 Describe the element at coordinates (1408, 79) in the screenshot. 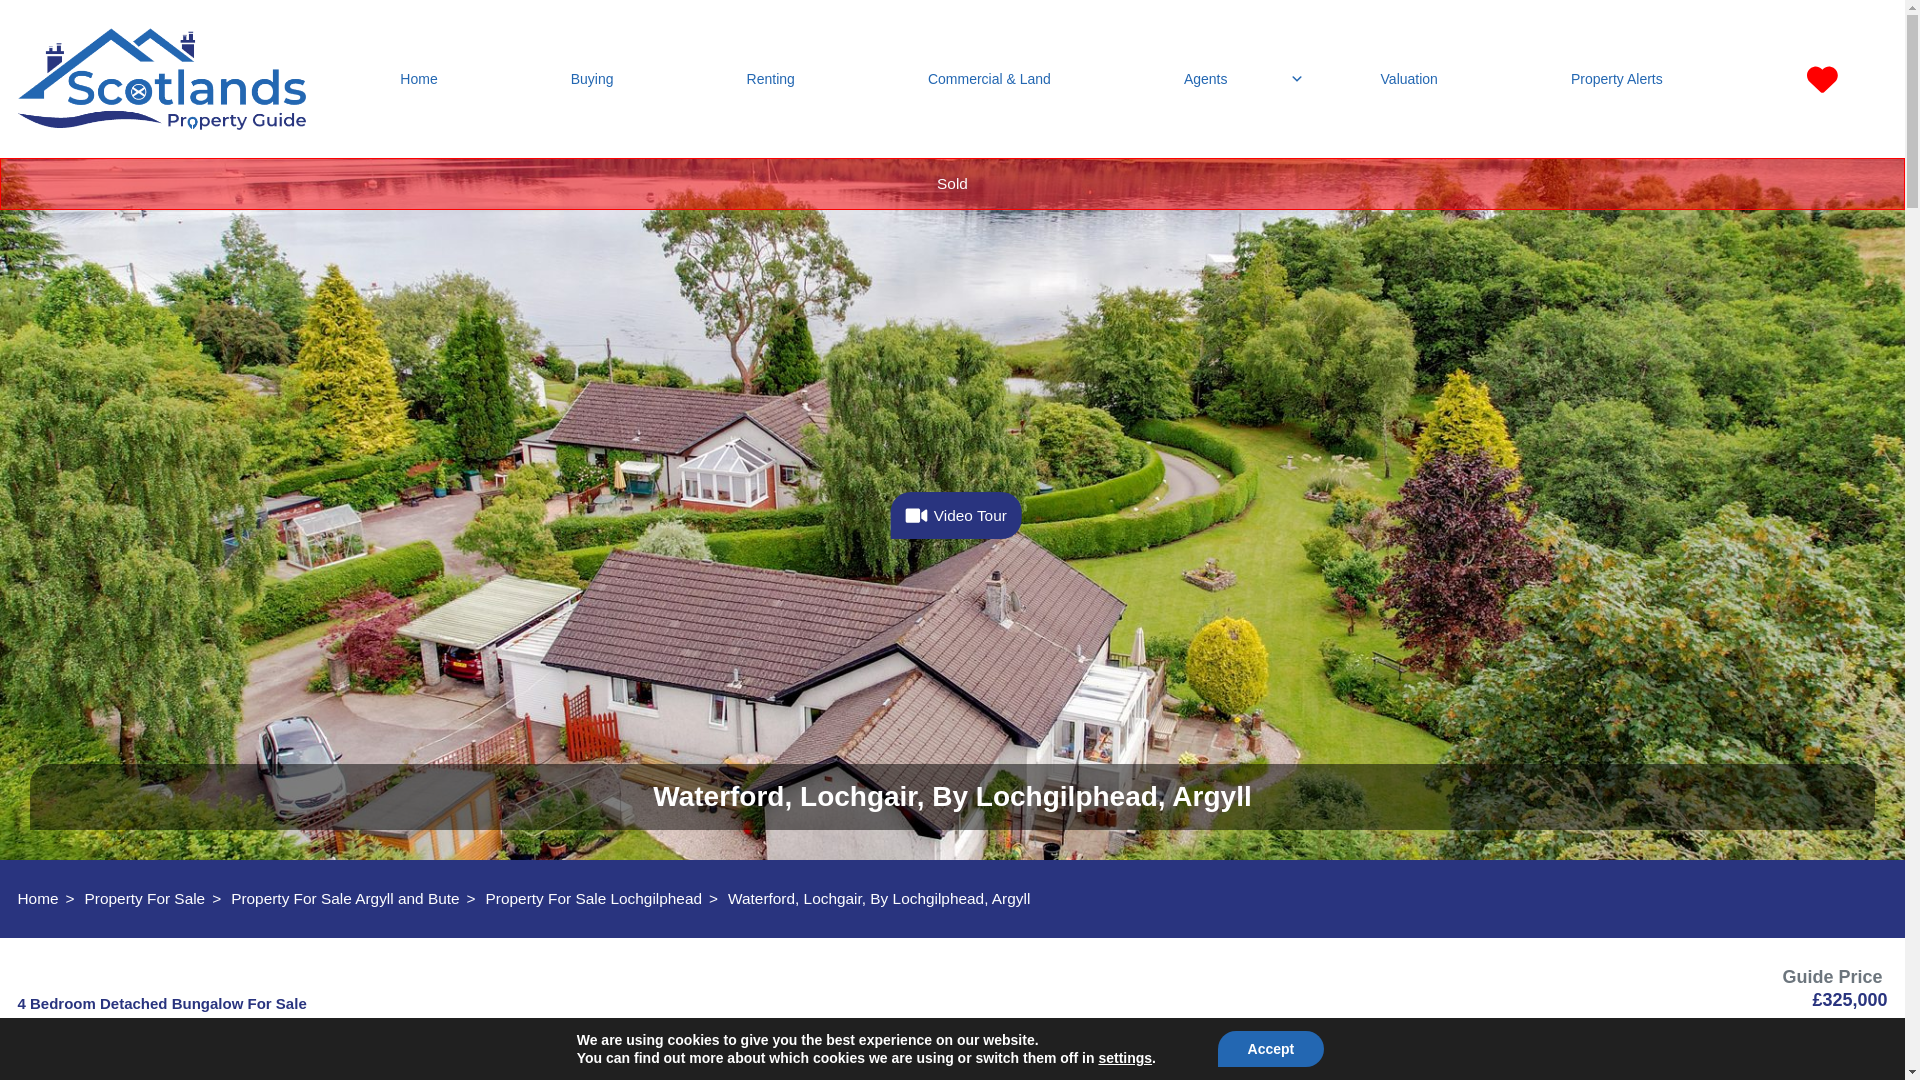

I see `Valuation` at that location.